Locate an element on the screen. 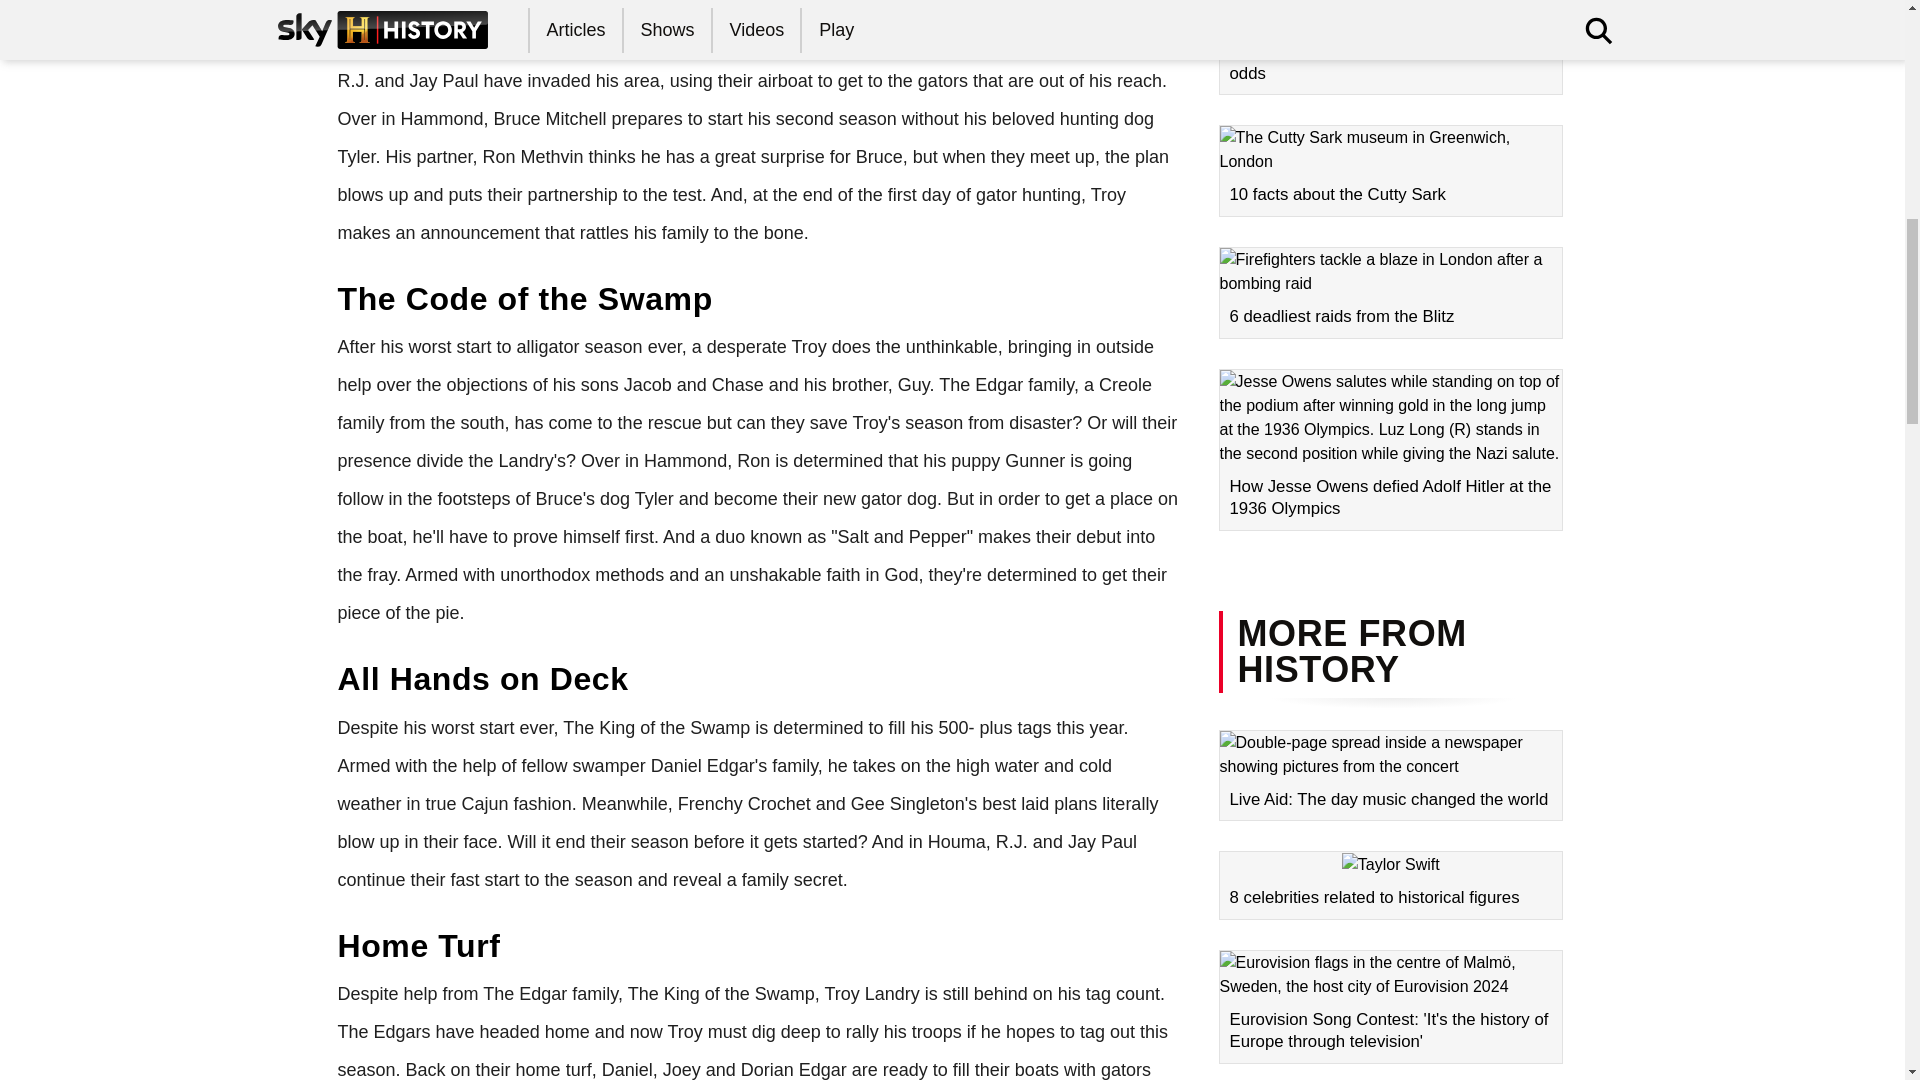 The height and width of the screenshot is (1080, 1920). How Jesse Owens defied Adolf Hitler at the 1936 Olympics is located at coordinates (1390, 450).